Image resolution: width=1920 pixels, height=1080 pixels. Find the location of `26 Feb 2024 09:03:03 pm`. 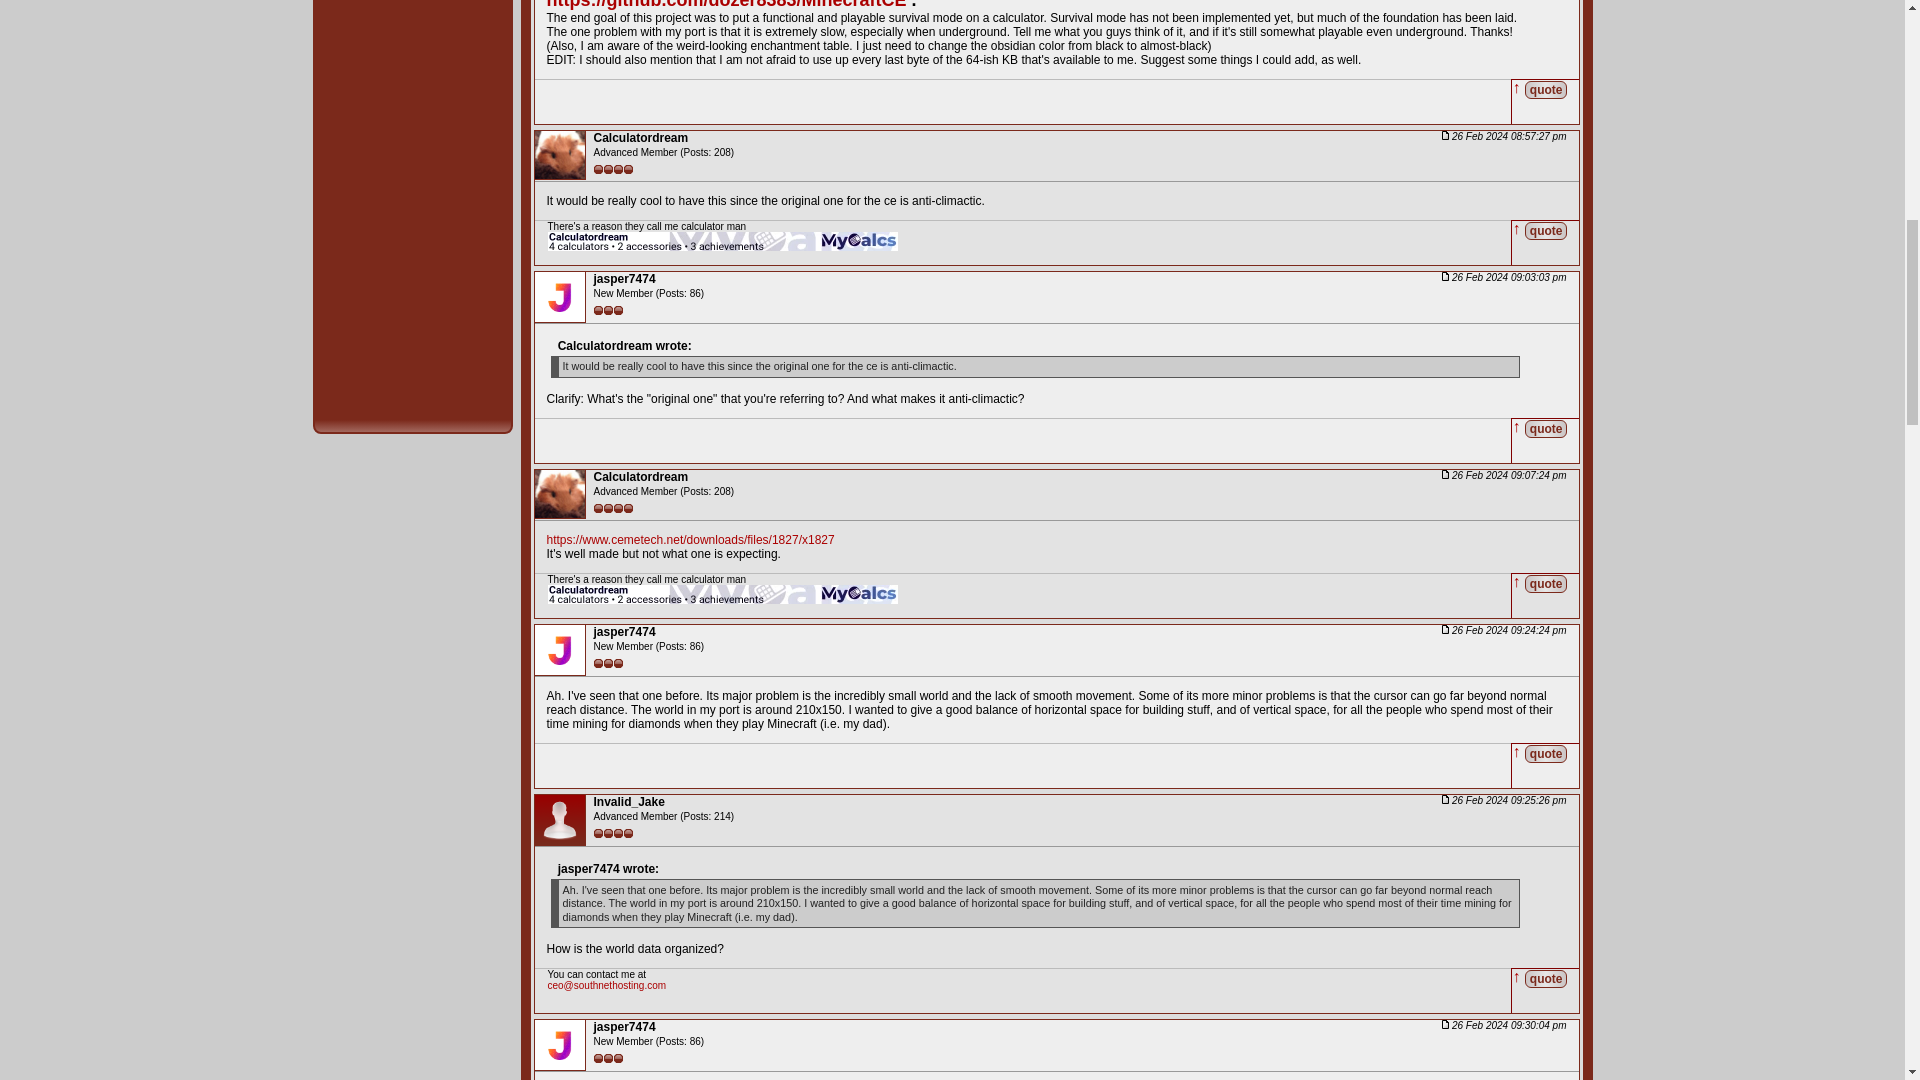

26 Feb 2024 09:03:03 pm is located at coordinates (1504, 277).